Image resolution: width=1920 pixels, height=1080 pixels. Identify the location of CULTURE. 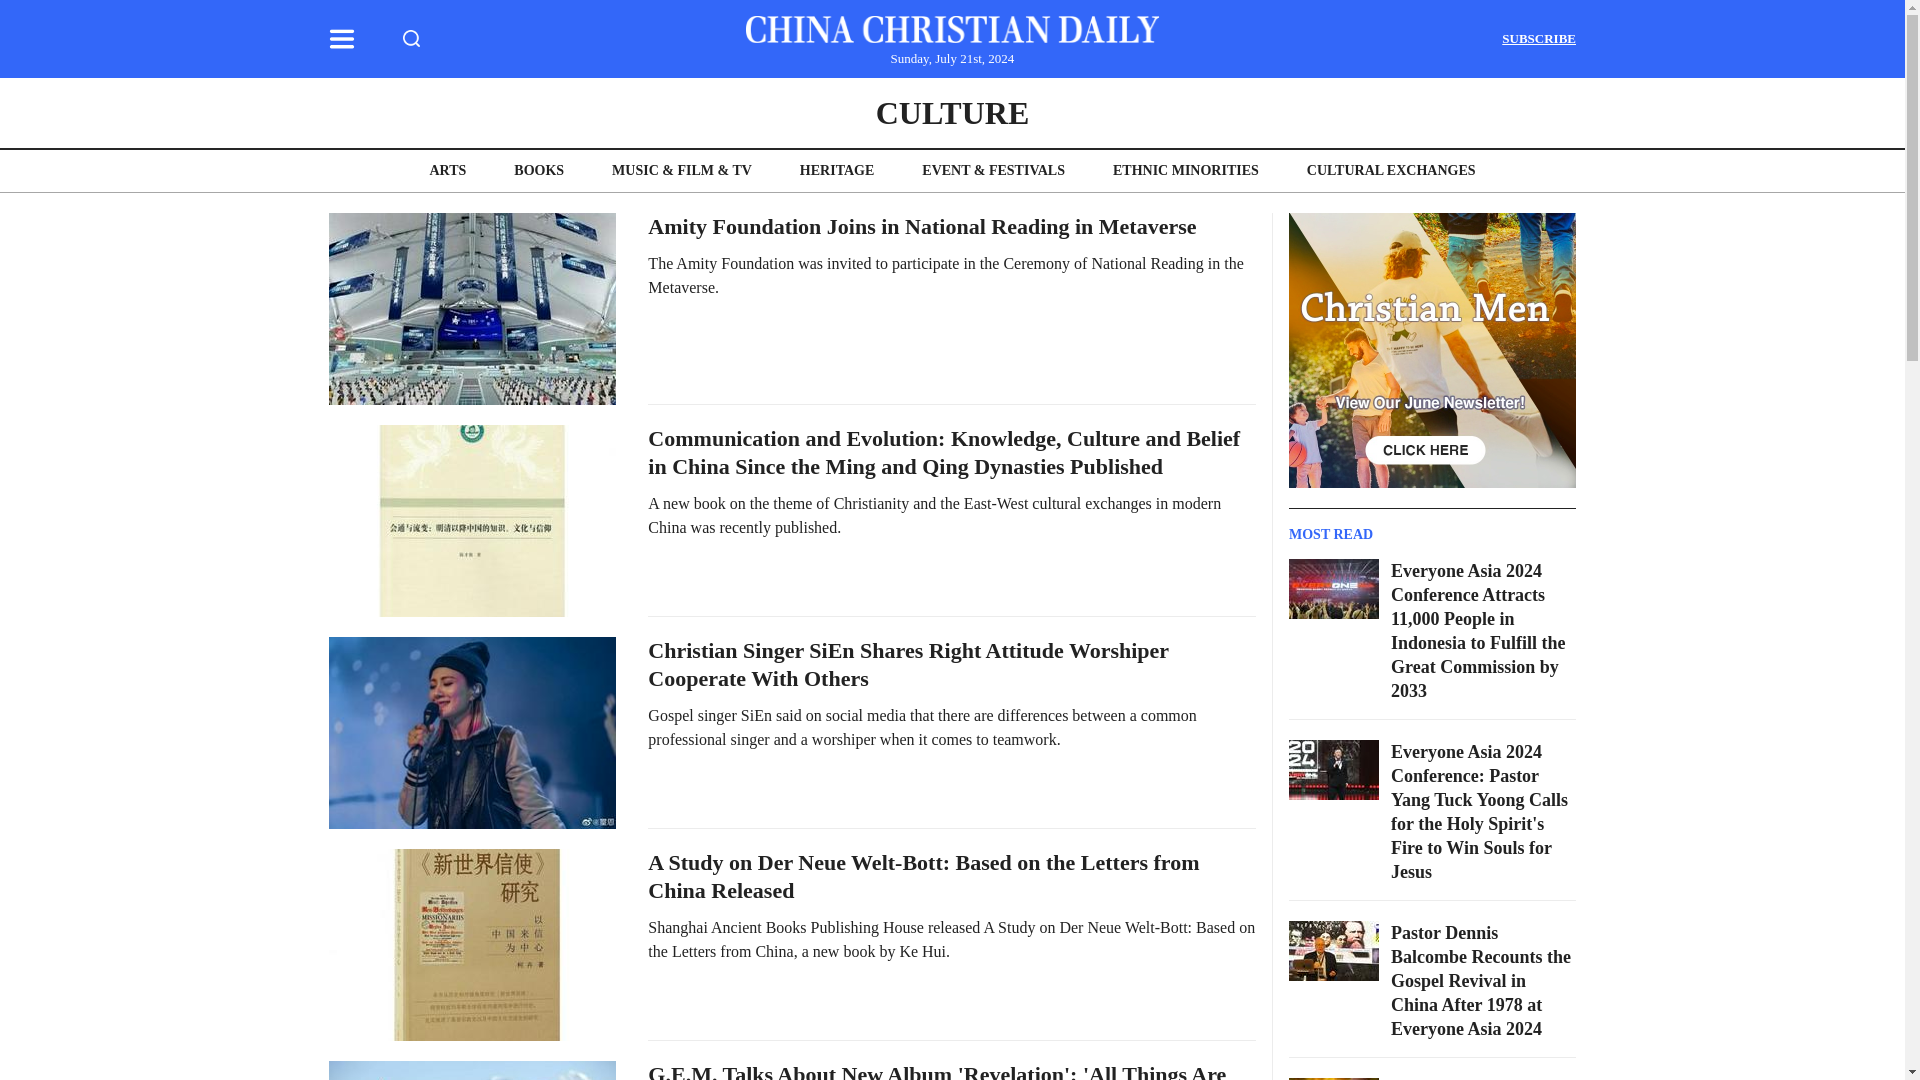
(952, 112).